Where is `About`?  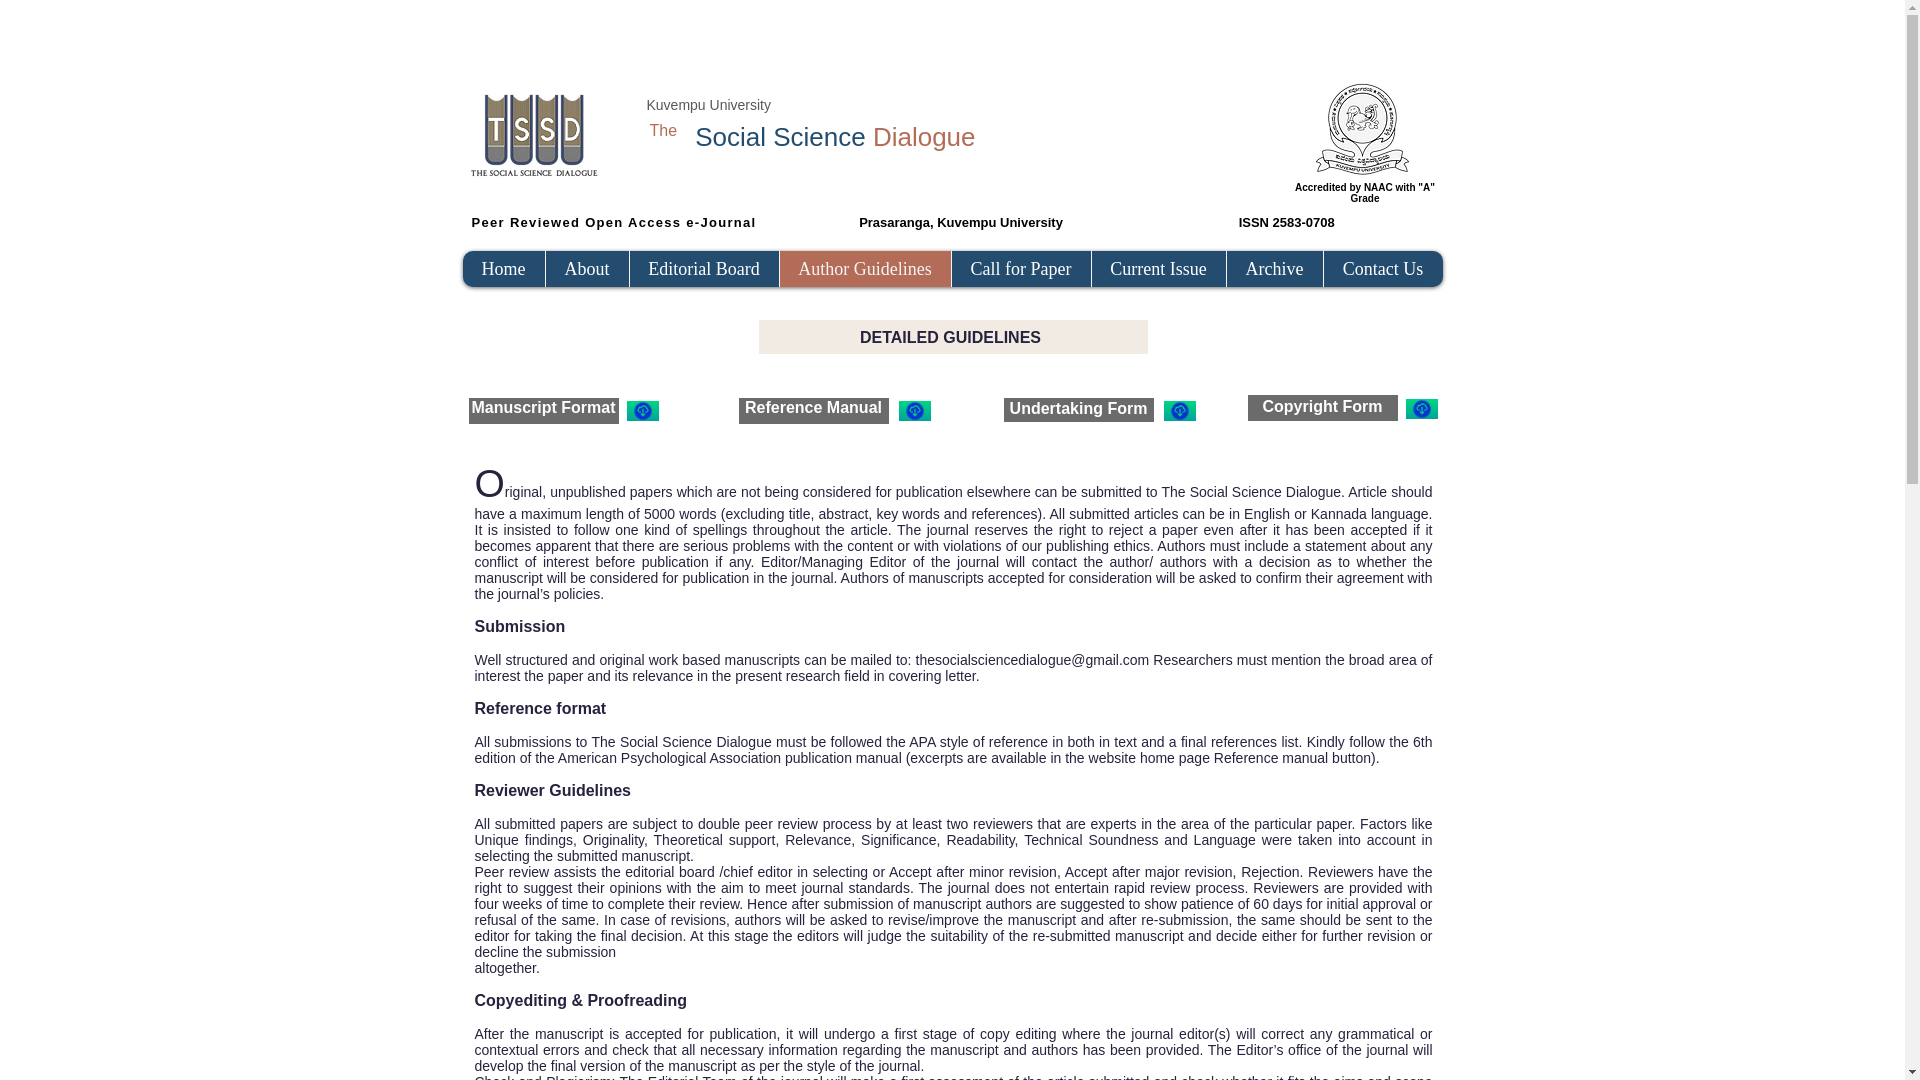
About is located at coordinates (585, 268).